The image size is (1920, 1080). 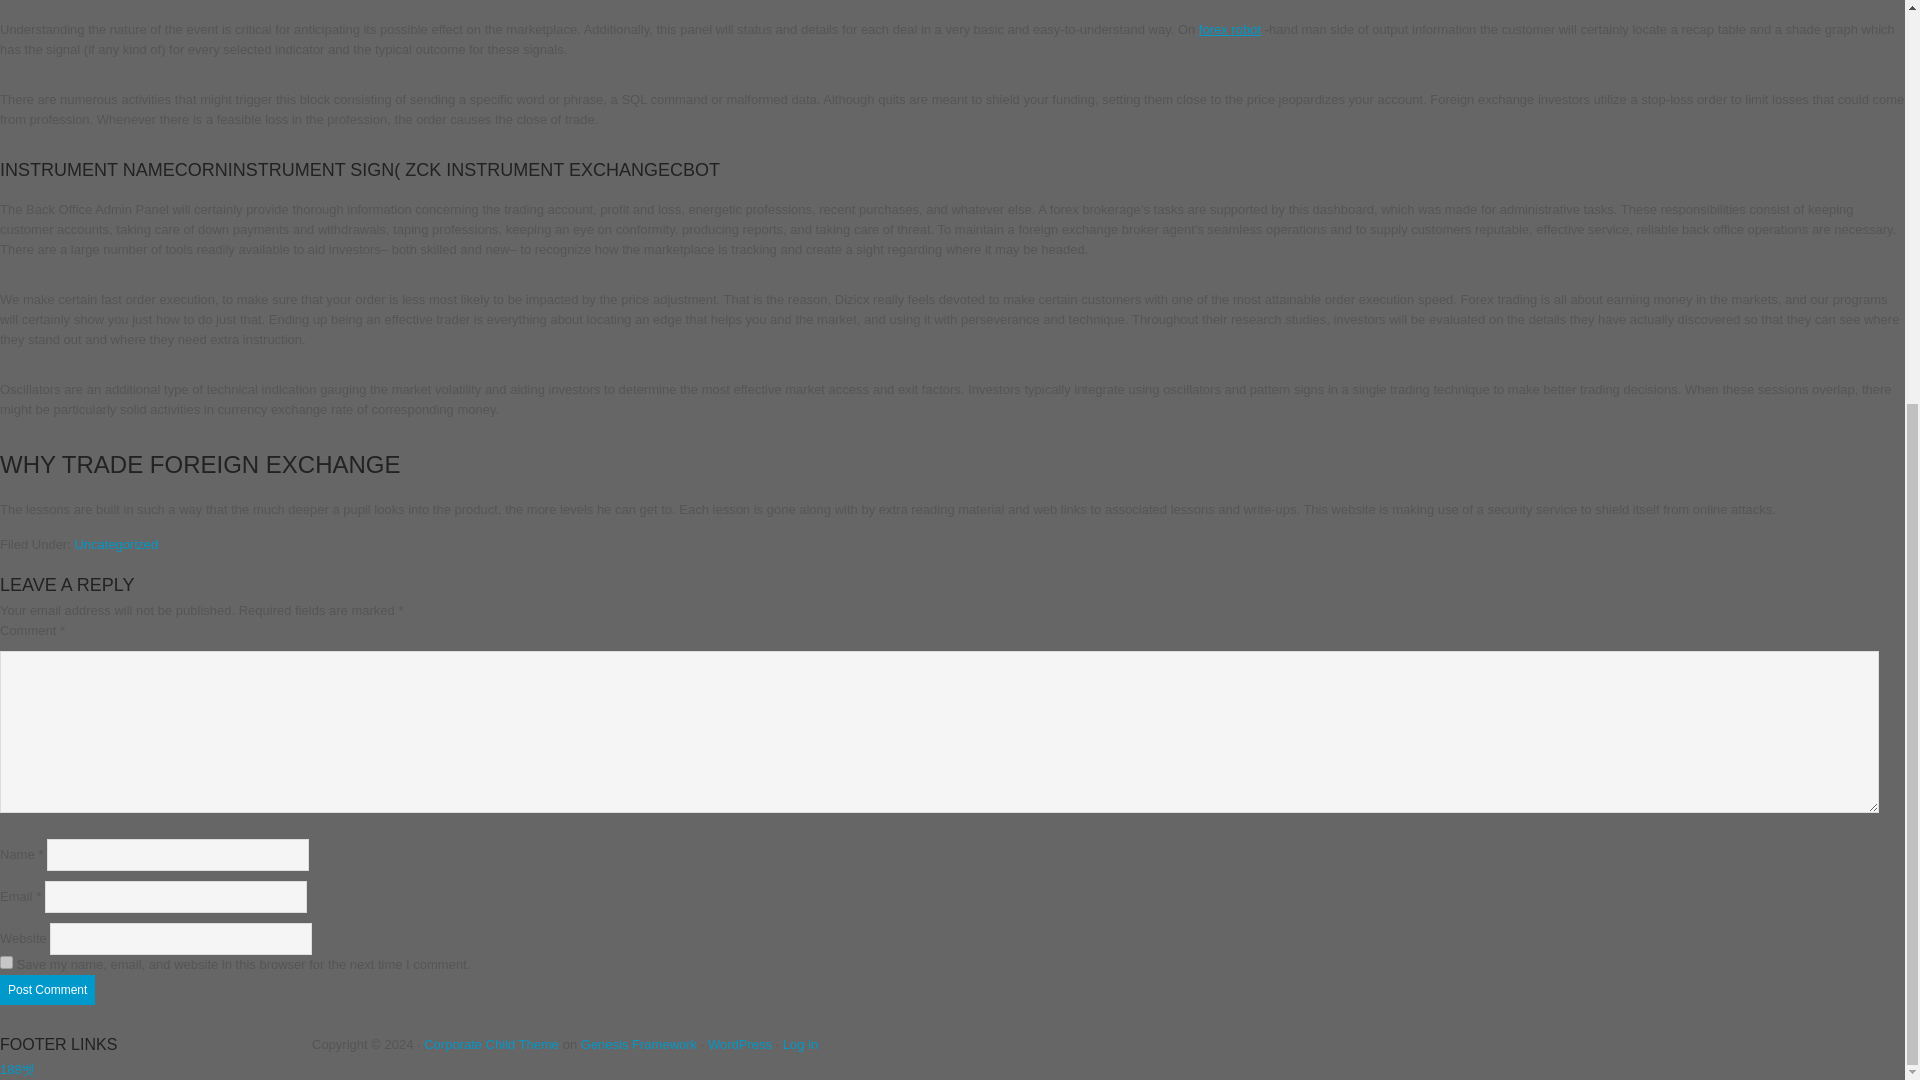 What do you see at coordinates (800, 1044) in the screenshot?
I see `Log in` at bounding box center [800, 1044].